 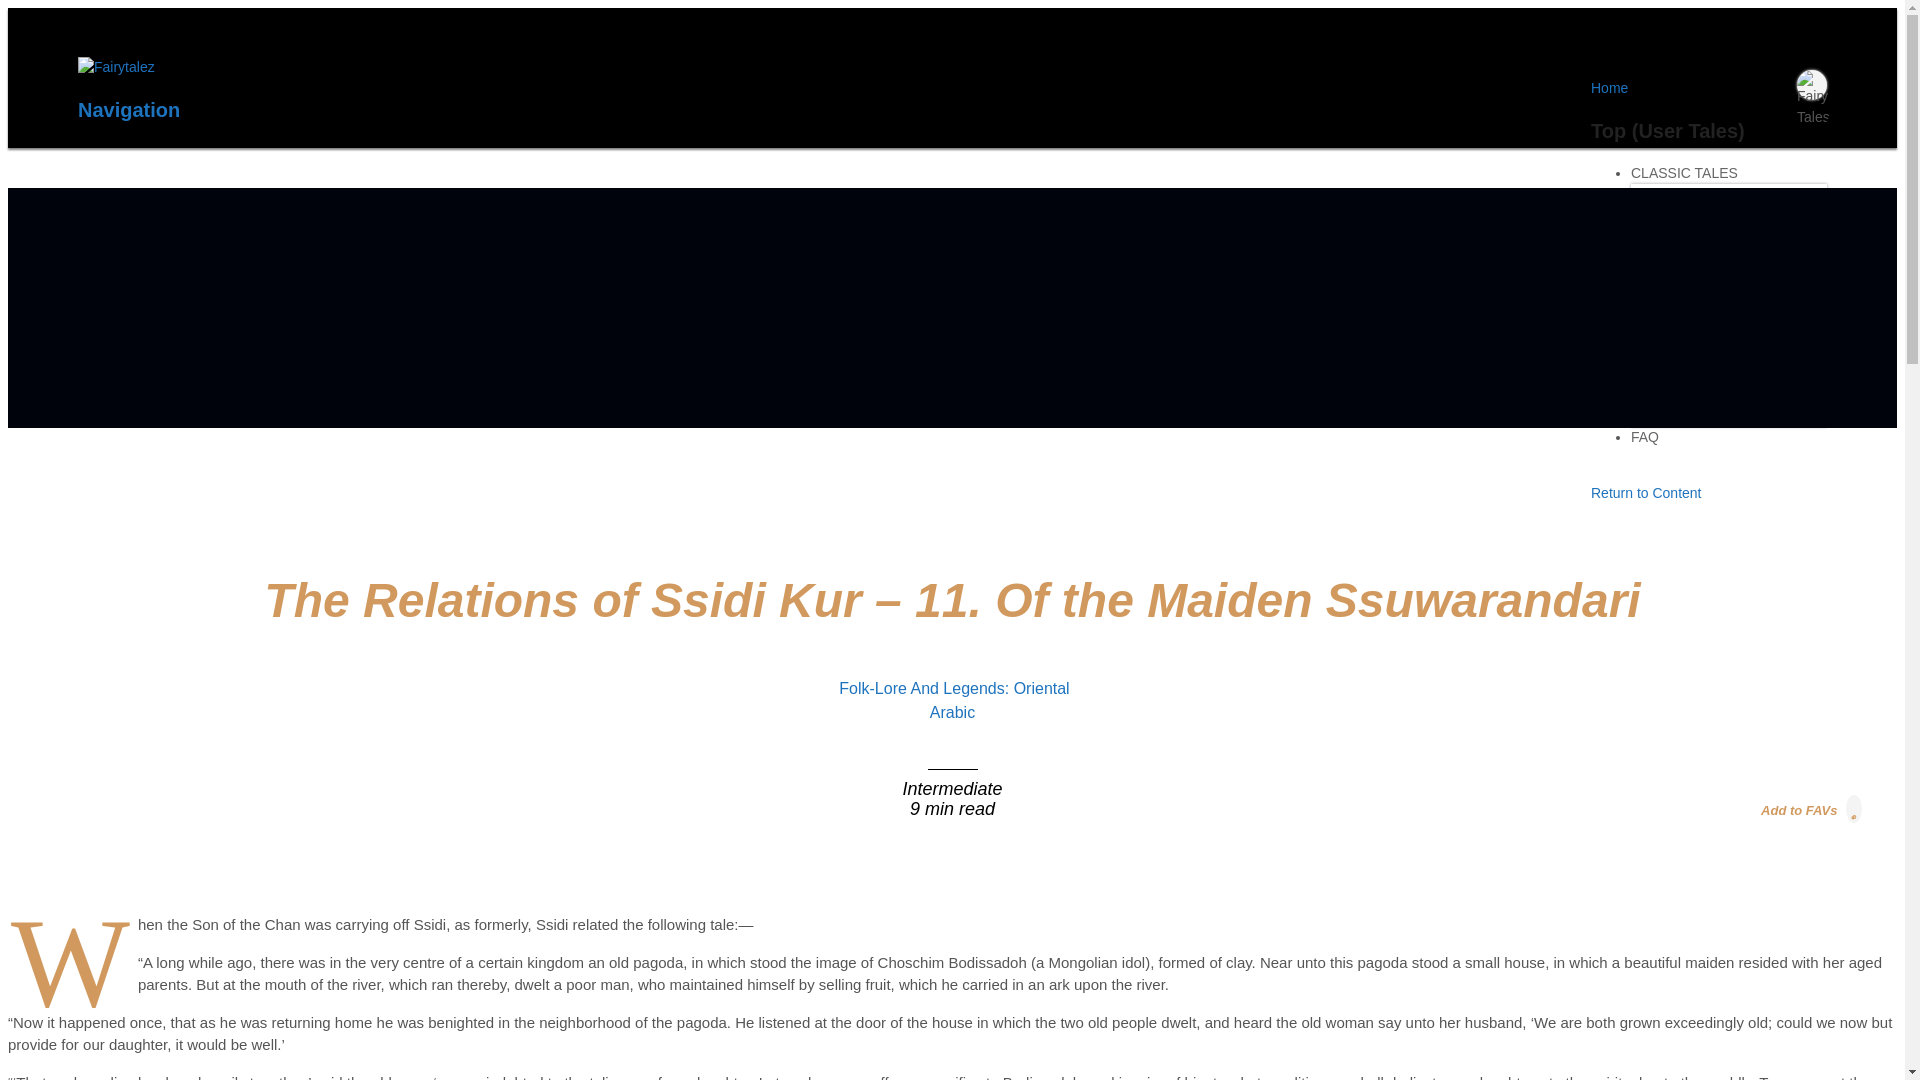 I want to click on Arabic, so click(x=952, y=712).